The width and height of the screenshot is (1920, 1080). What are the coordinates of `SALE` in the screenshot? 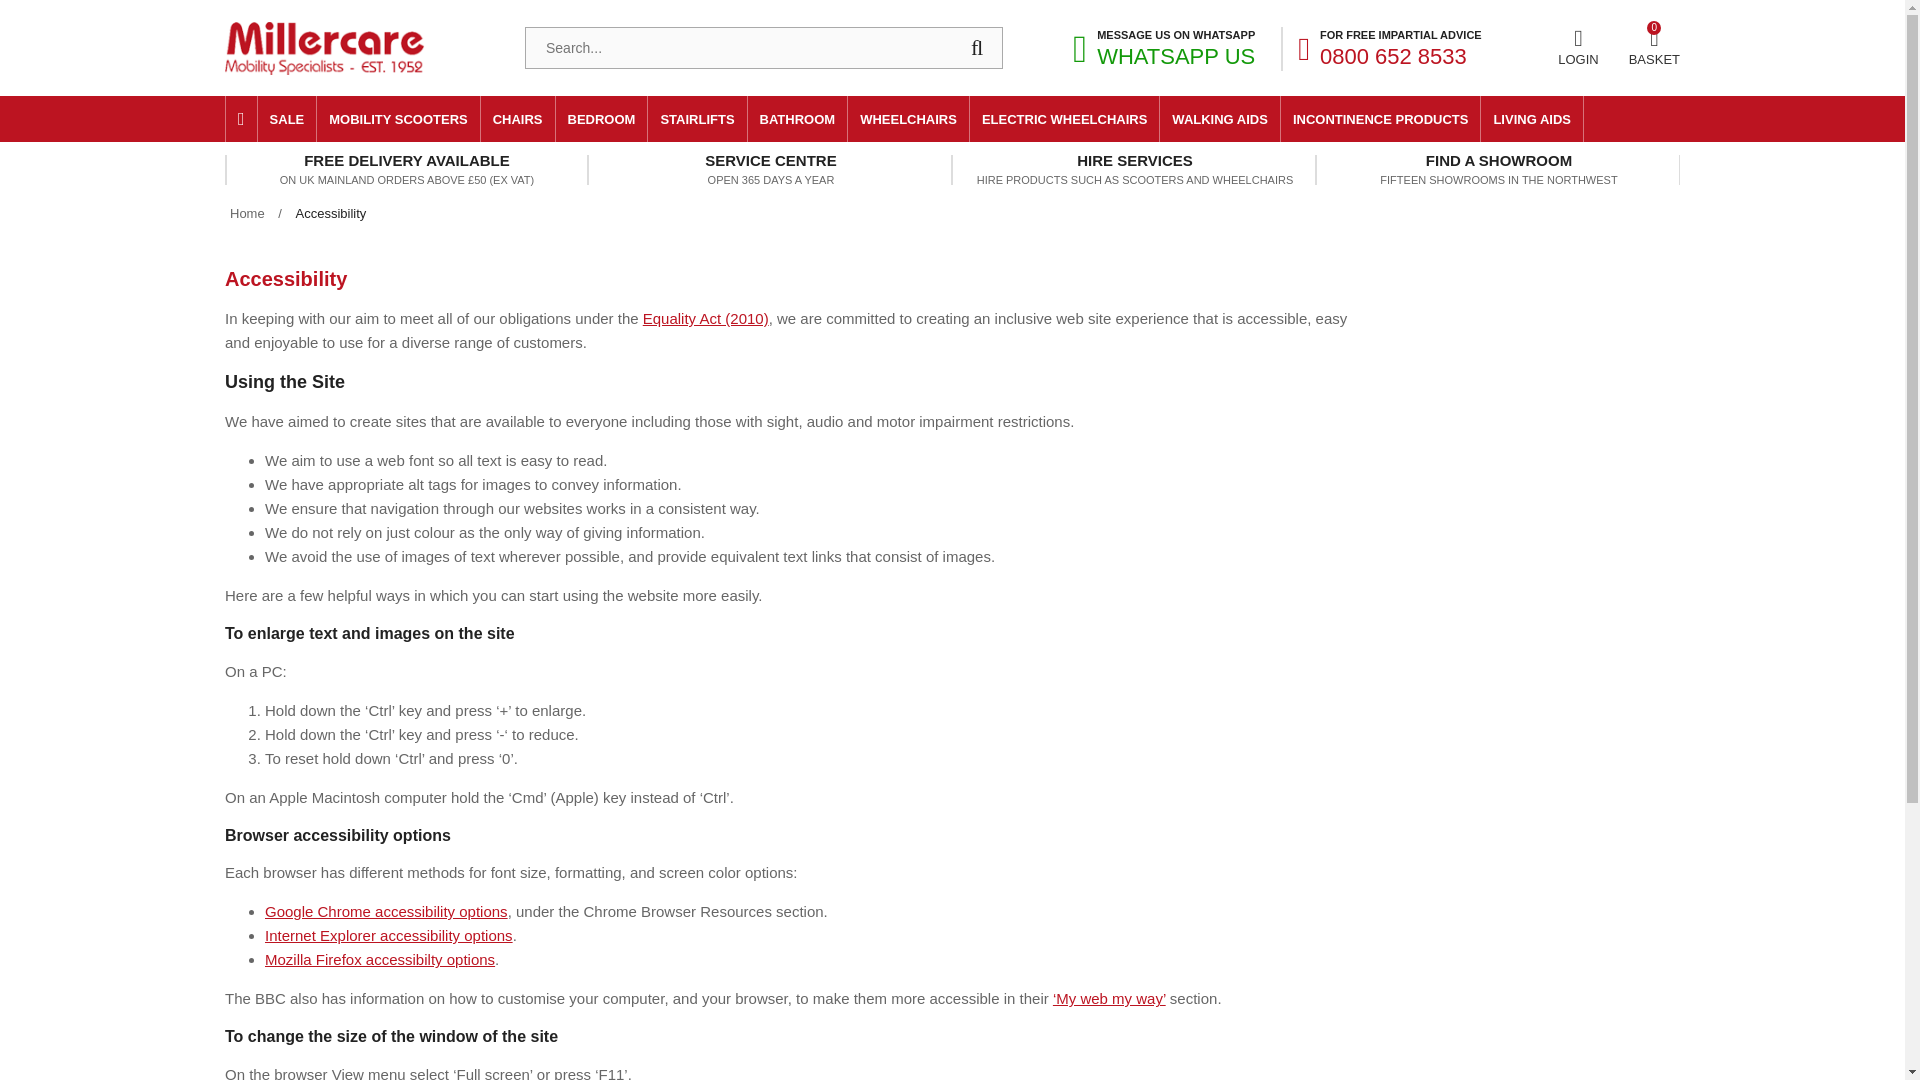 It's located at (1654, 46).